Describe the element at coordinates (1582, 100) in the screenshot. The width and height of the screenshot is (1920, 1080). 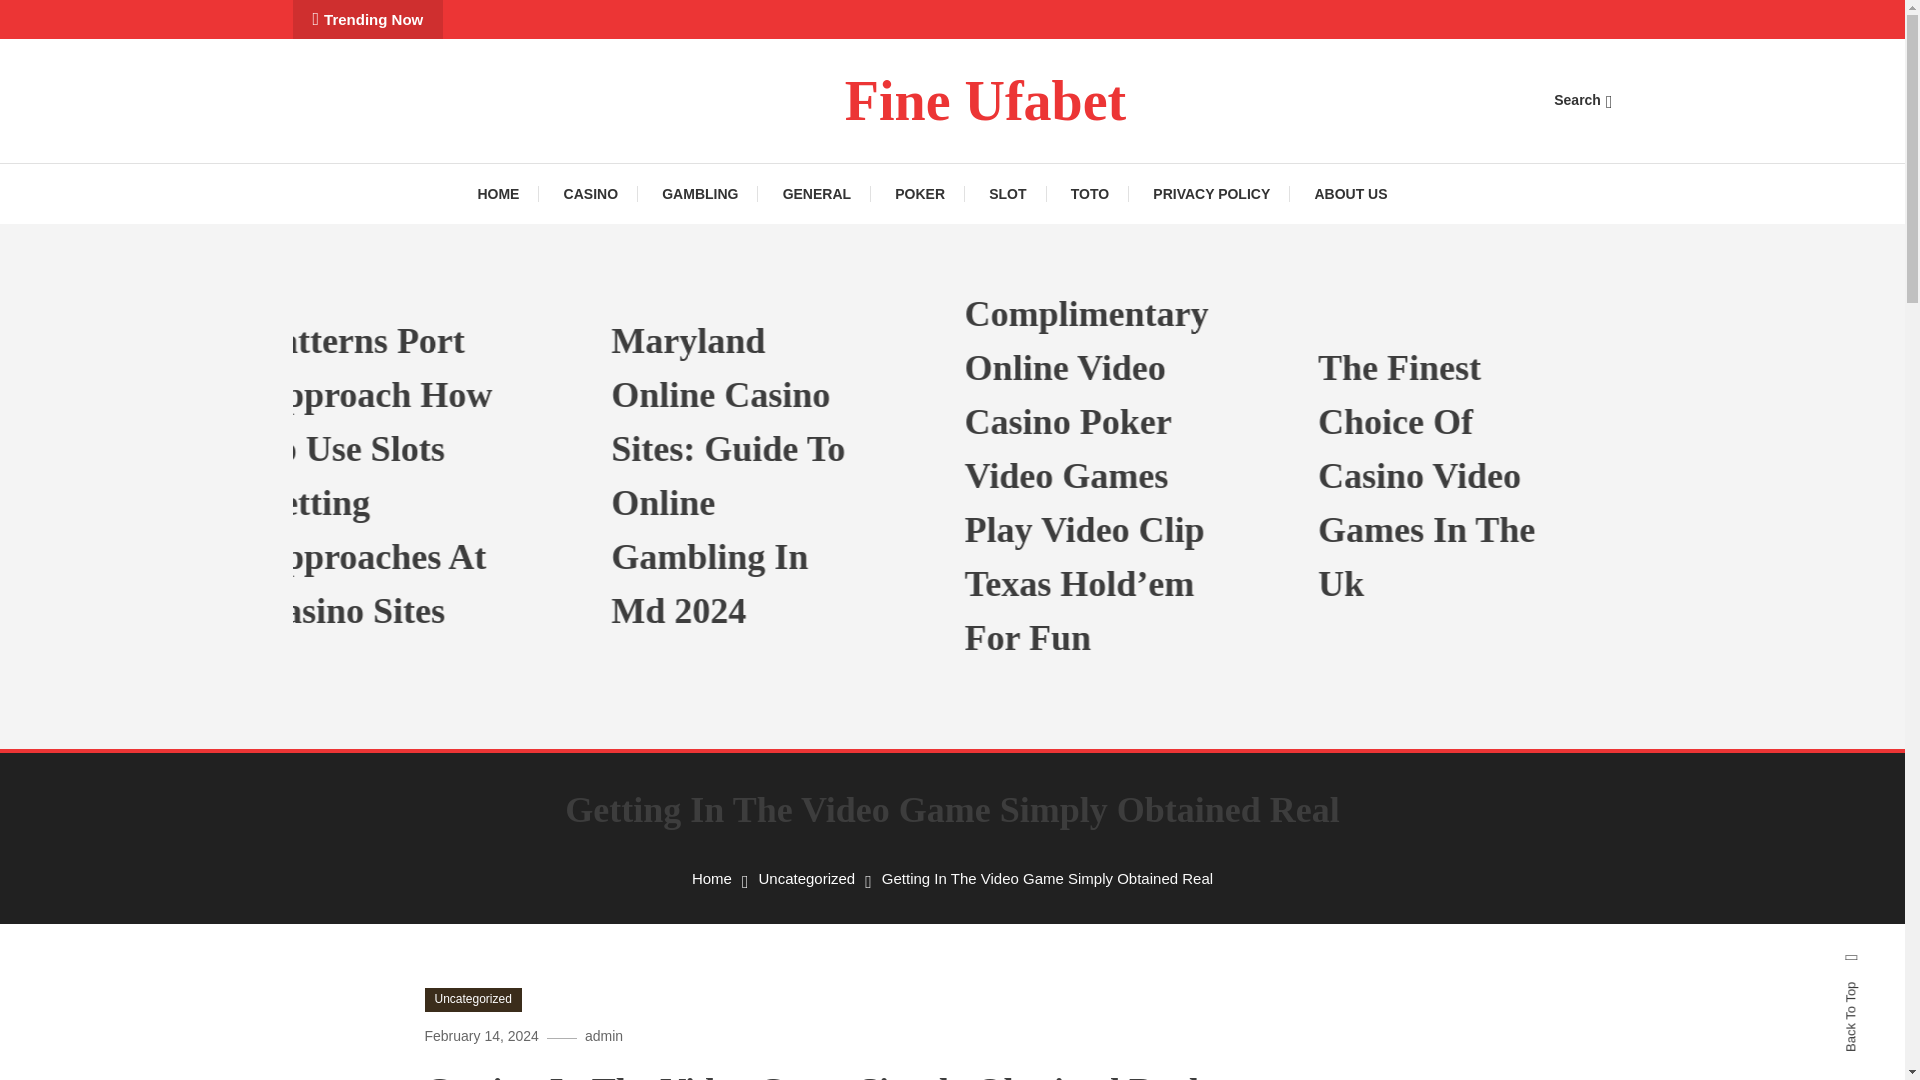
I see `Search` at that location.